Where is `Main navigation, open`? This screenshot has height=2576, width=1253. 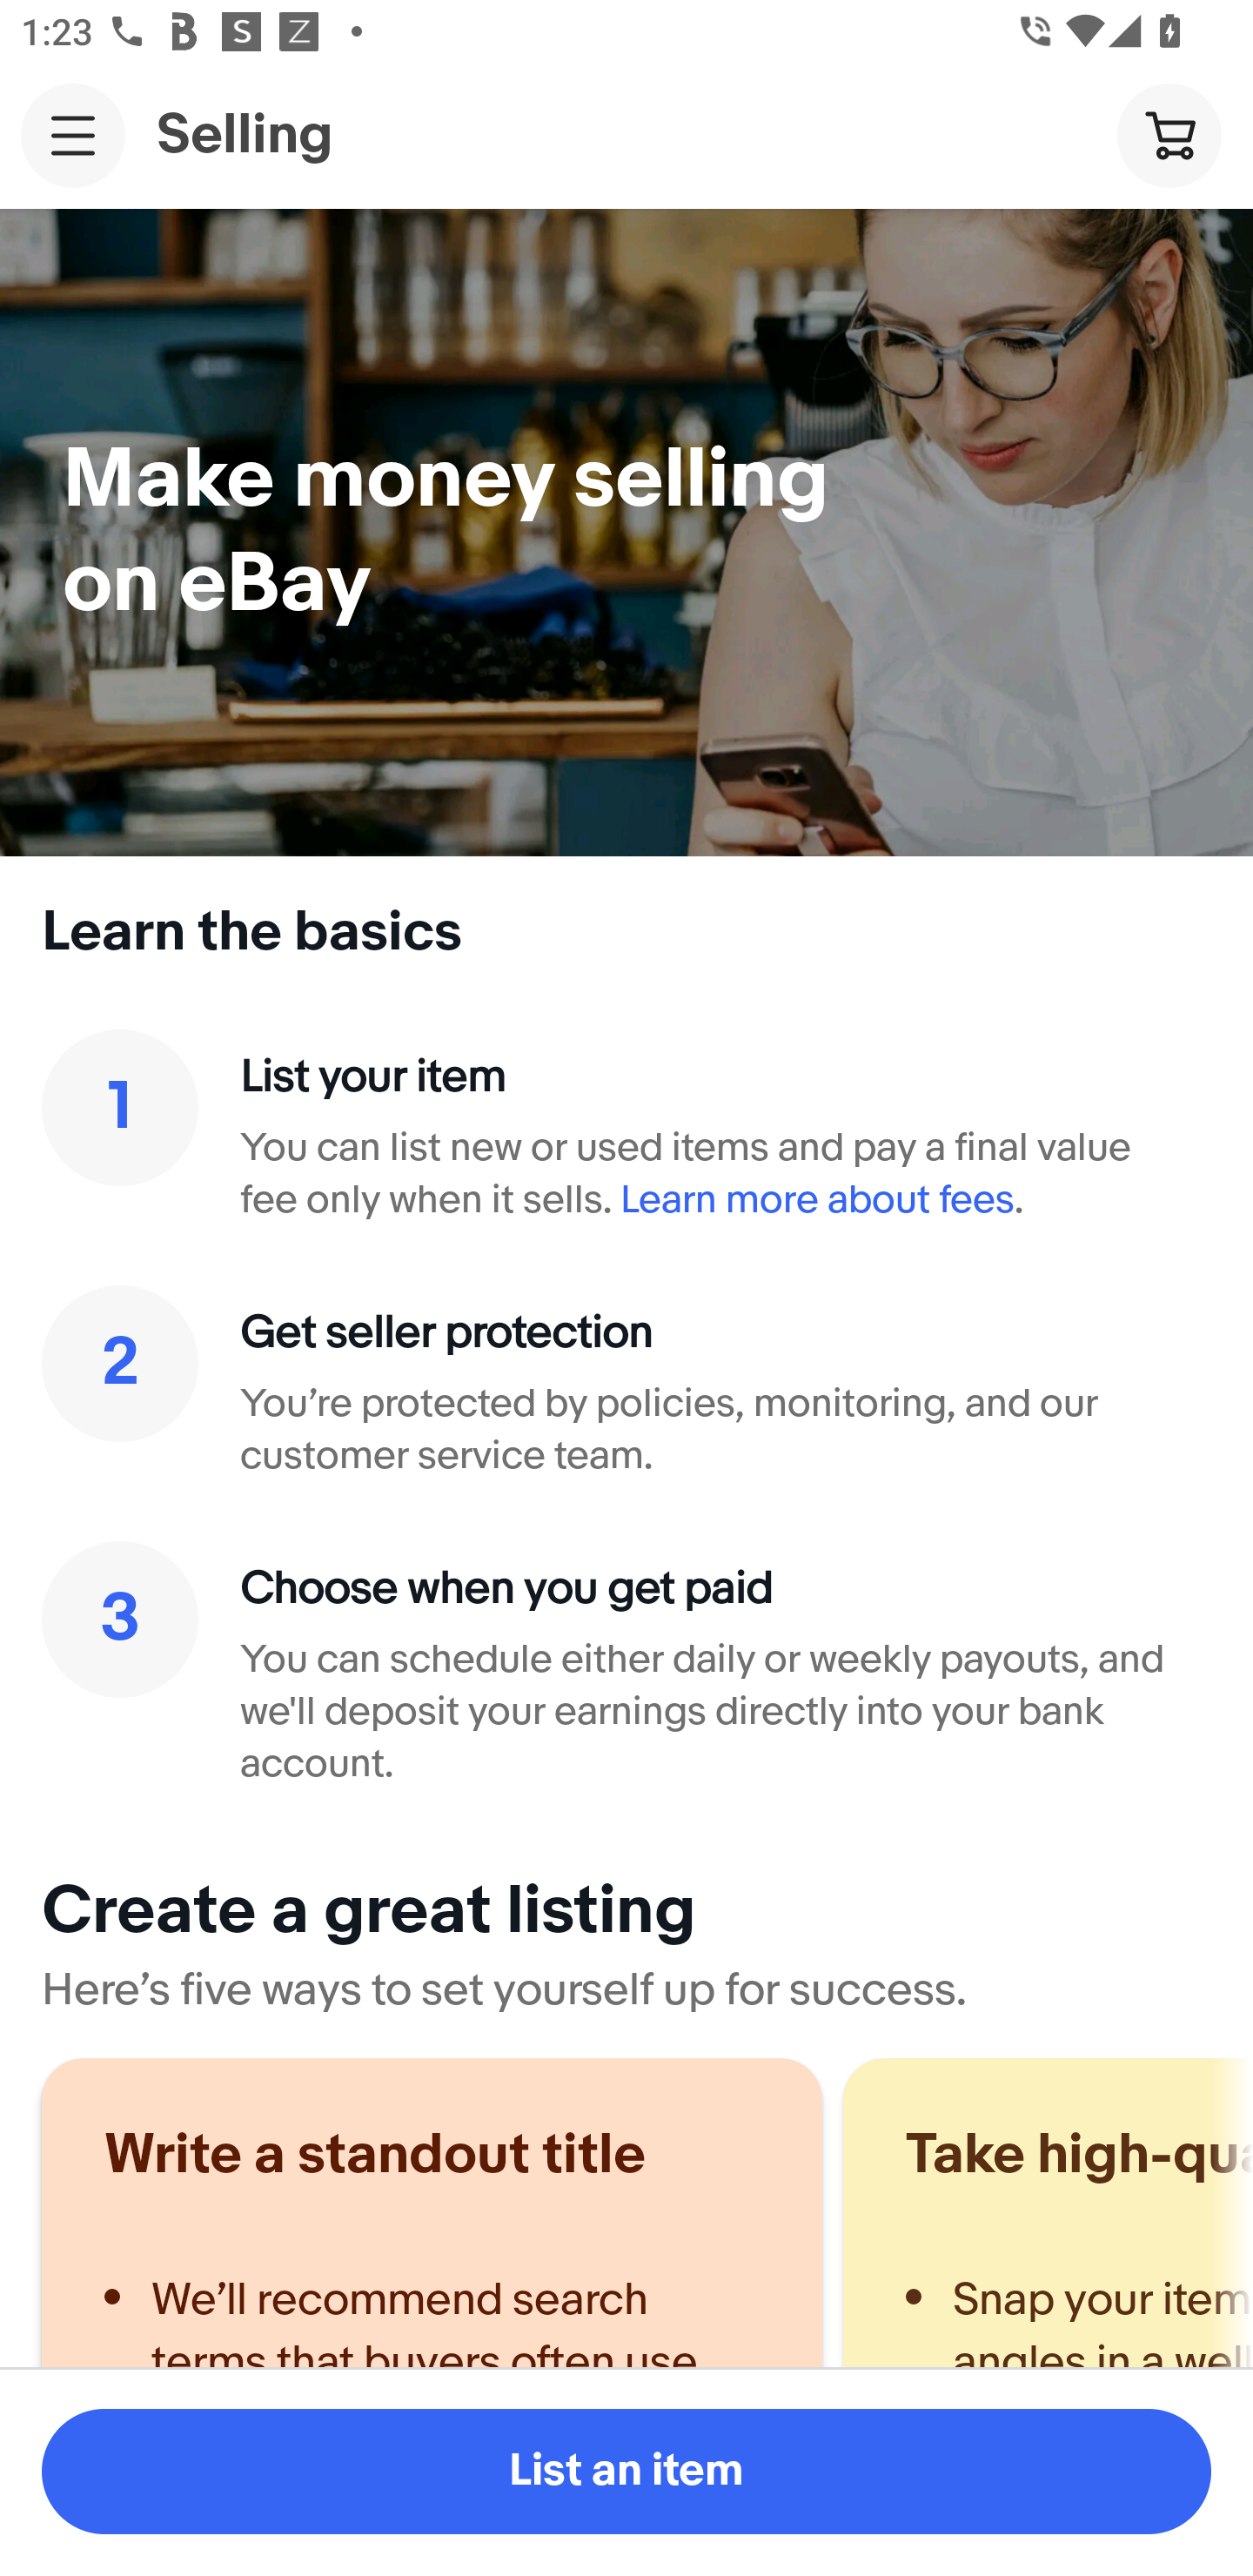 Main navigation, open is located at coordinates (73, 135).